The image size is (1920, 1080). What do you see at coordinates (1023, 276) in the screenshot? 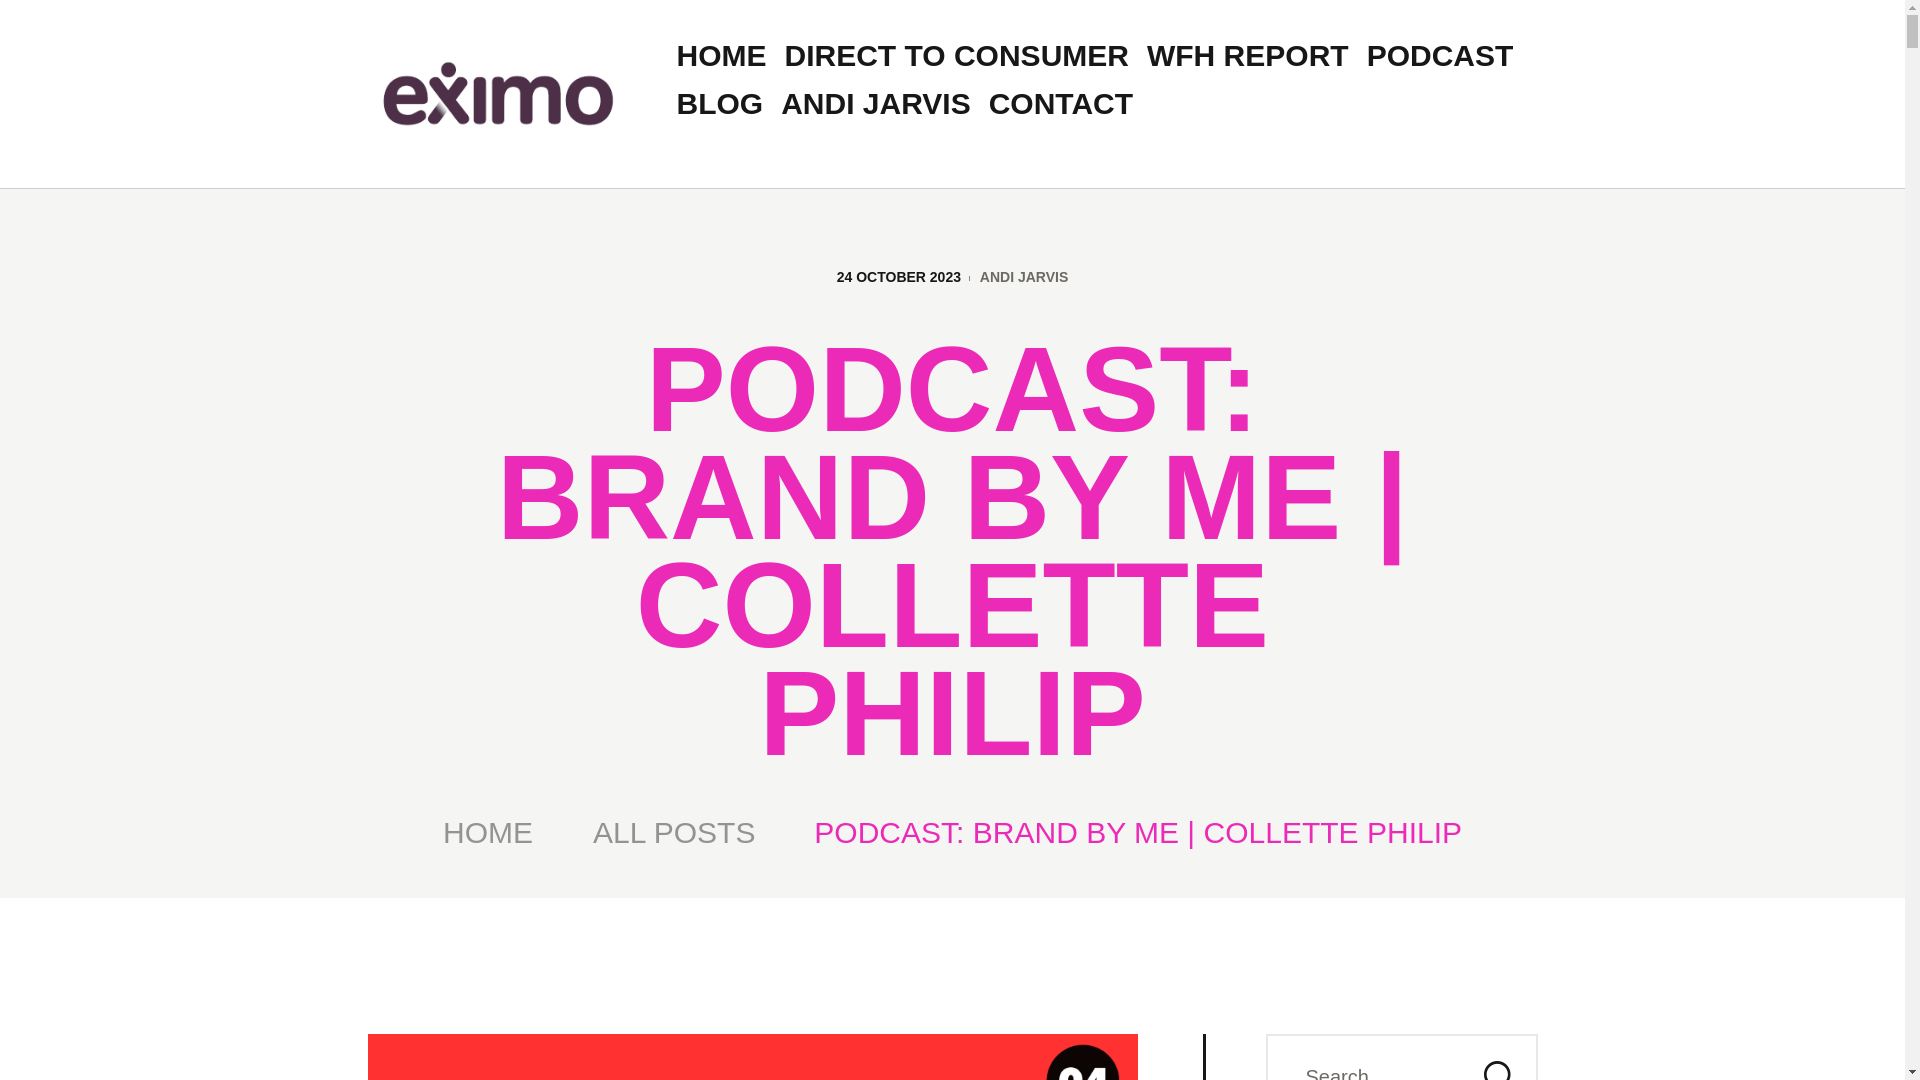
I see `ANDI JARVIS` at bounding box center [1023, 276].